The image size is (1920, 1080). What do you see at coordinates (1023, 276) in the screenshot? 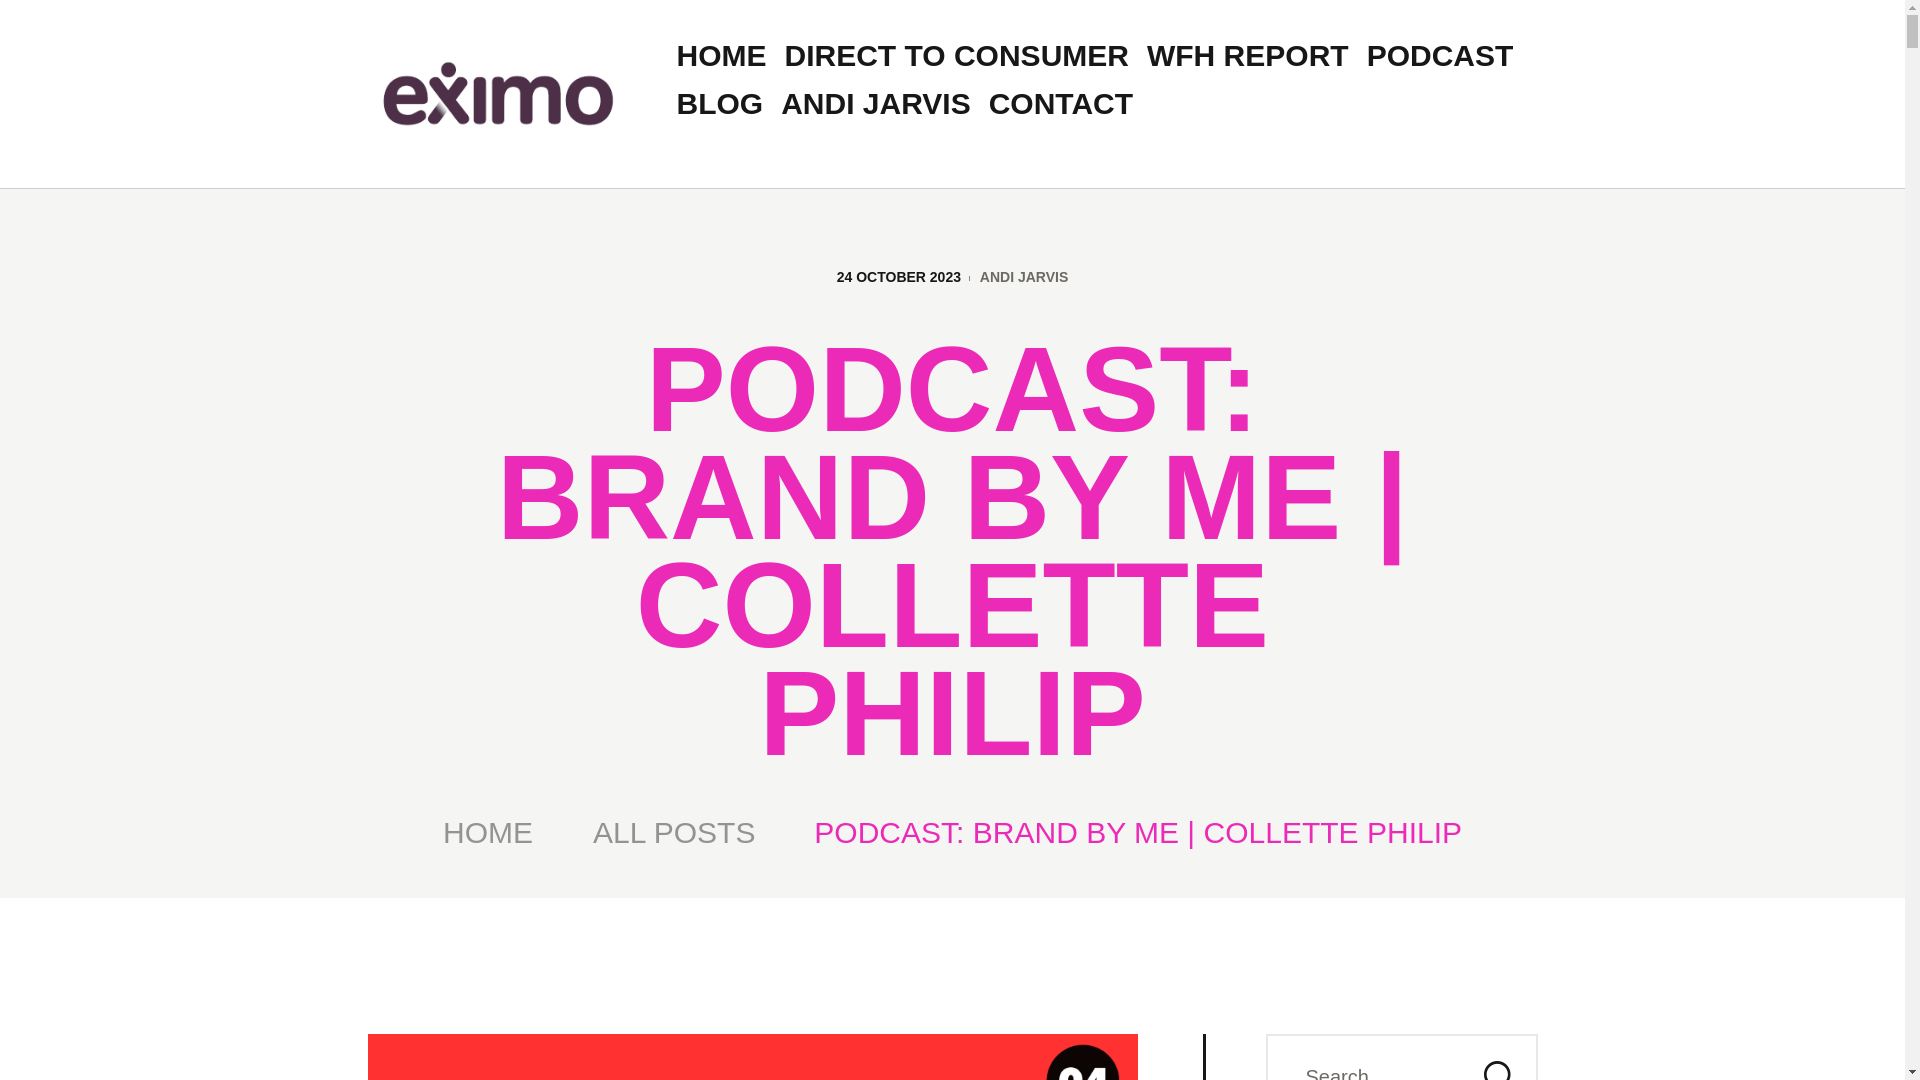
I see `ANDI JARVIS` at bounding box center [1023, 276].